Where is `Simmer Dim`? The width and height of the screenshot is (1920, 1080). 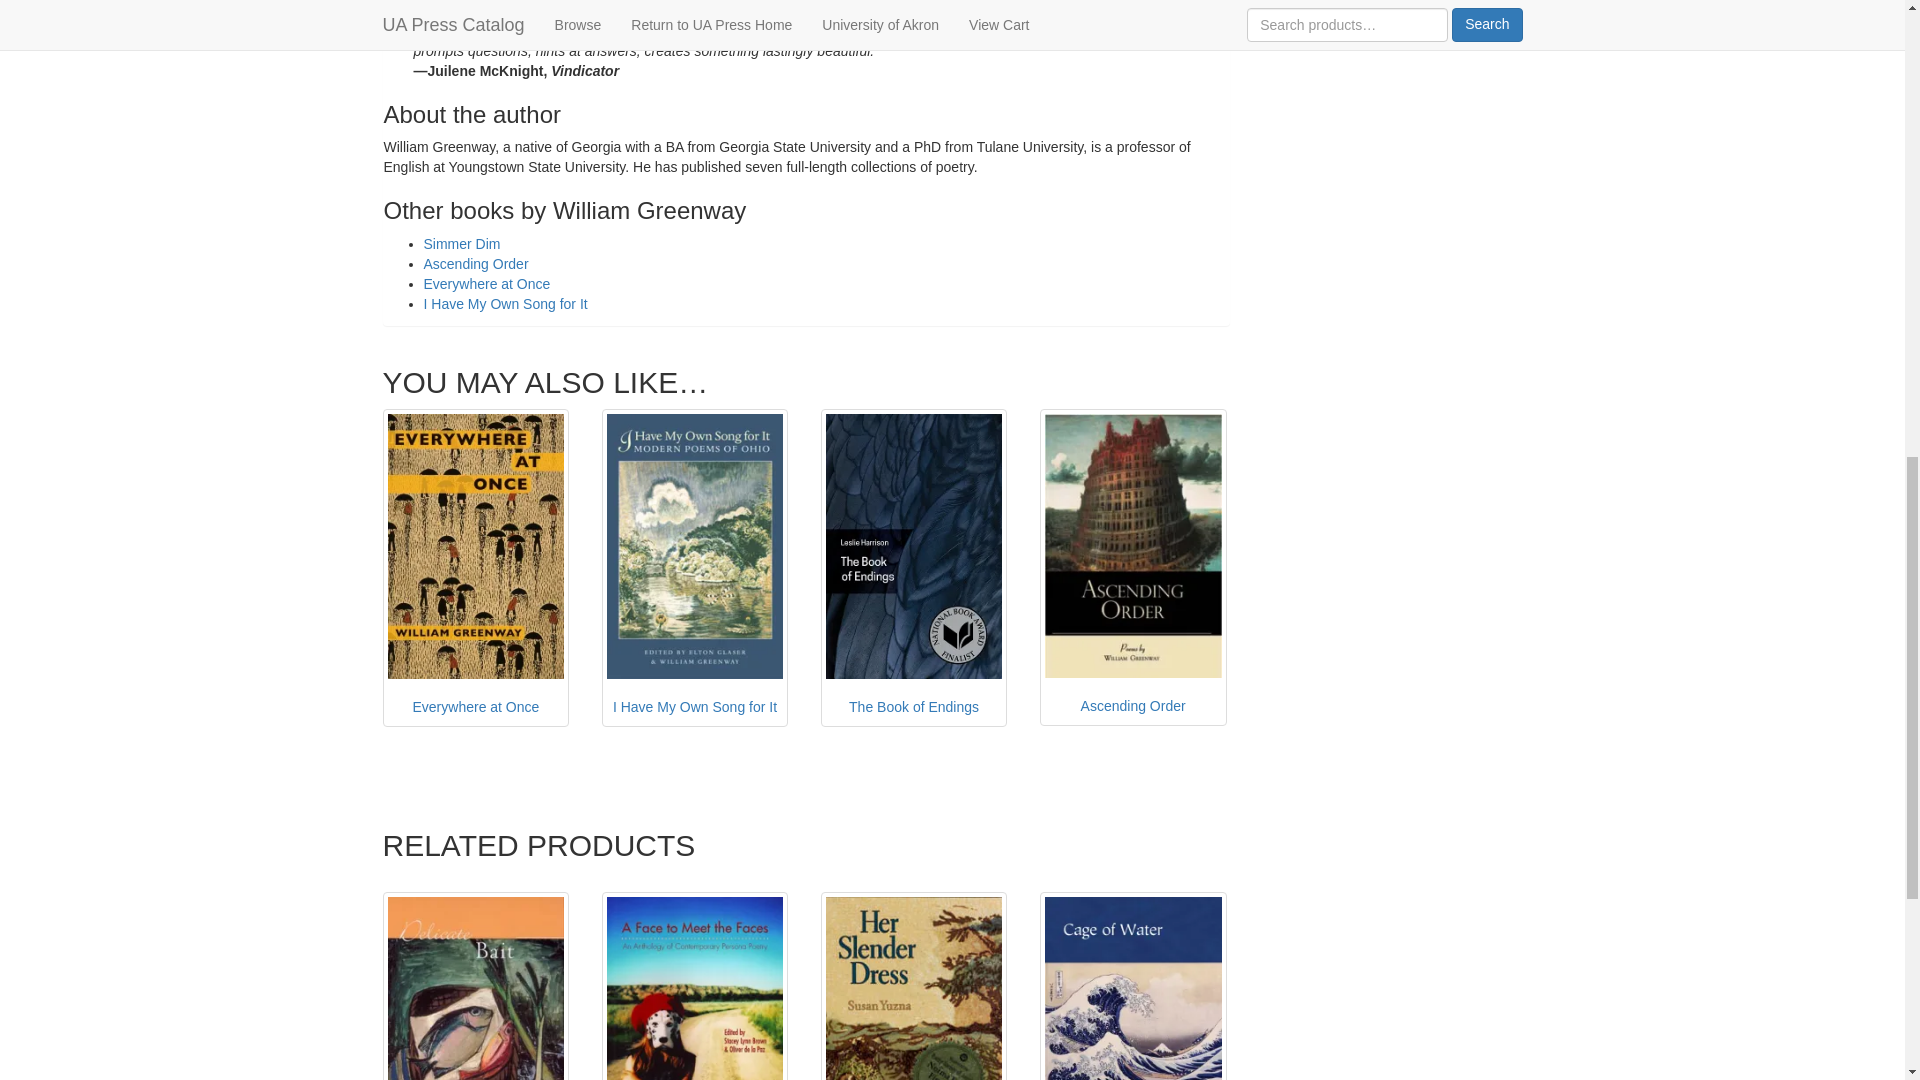
Simmer Dim is located at coordinates (462, 244).